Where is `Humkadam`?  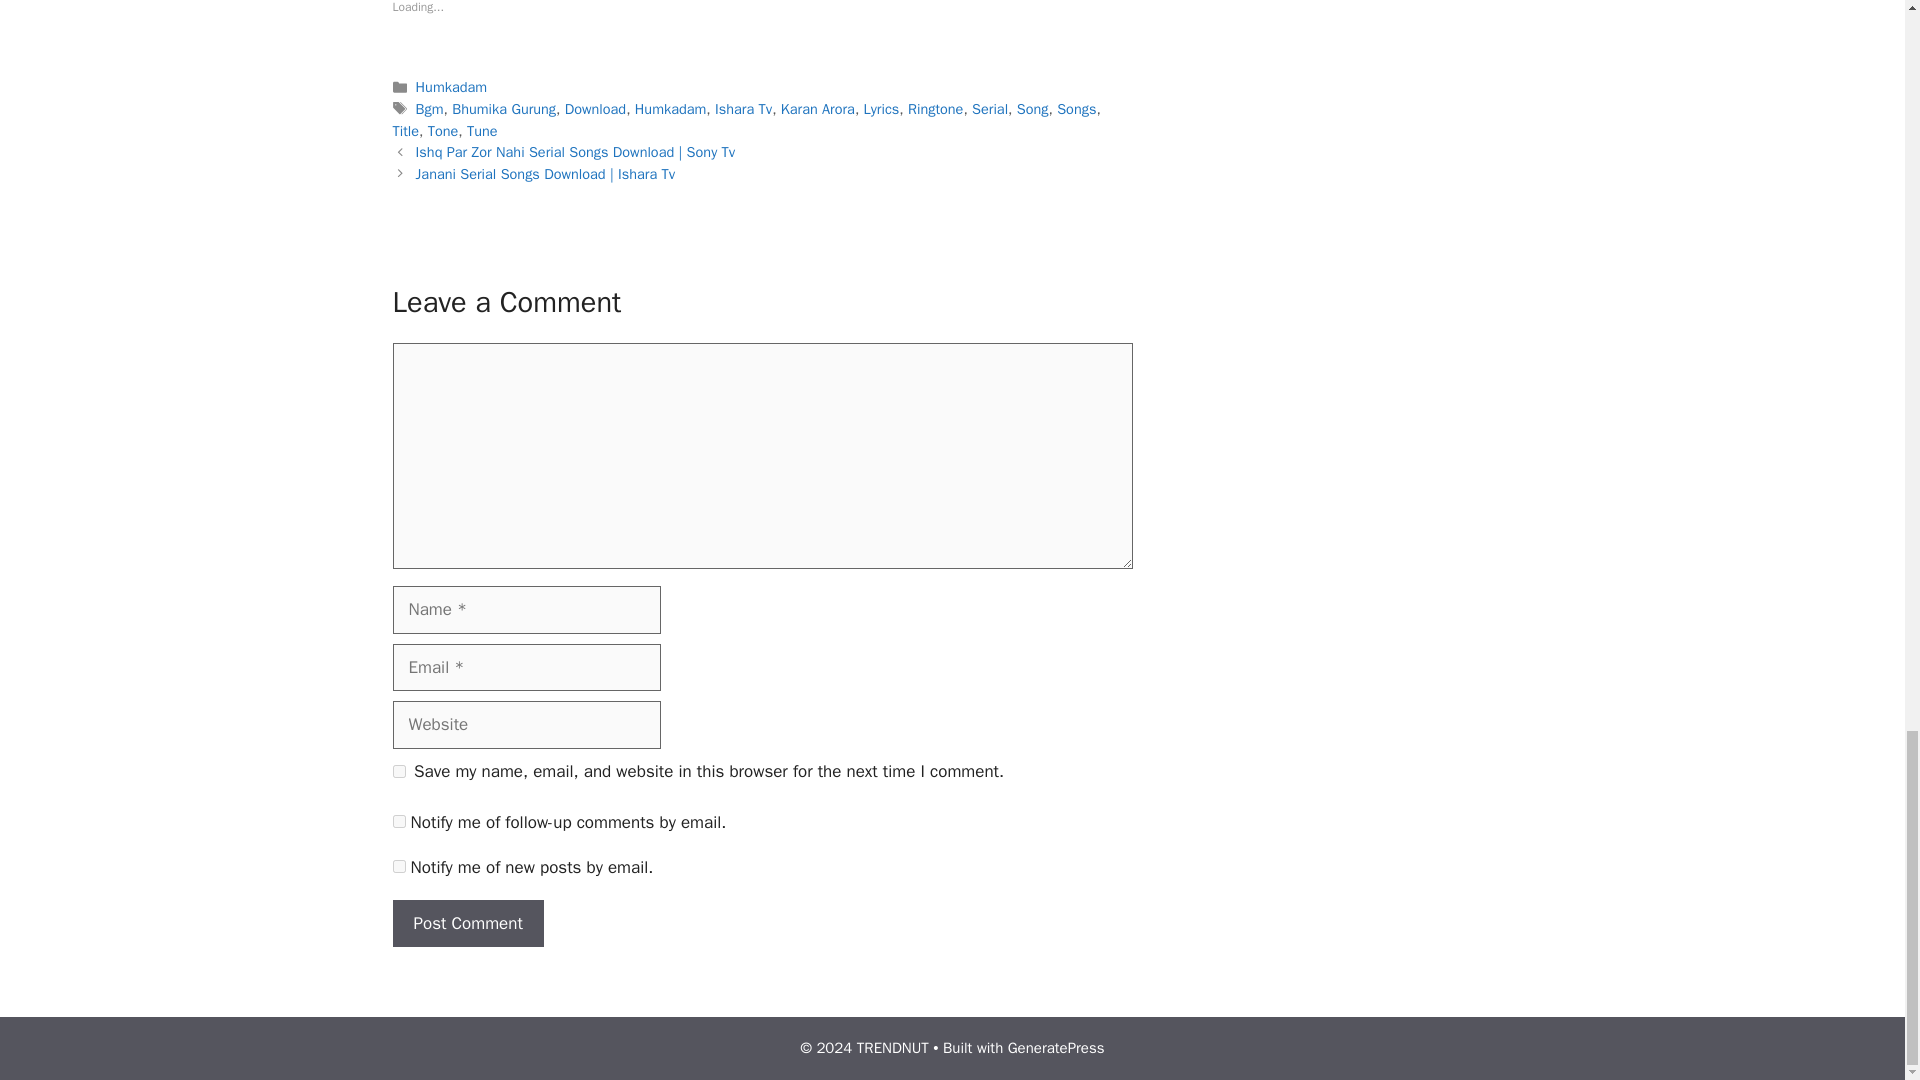 Humkadam is located at coordinates (670, 108).